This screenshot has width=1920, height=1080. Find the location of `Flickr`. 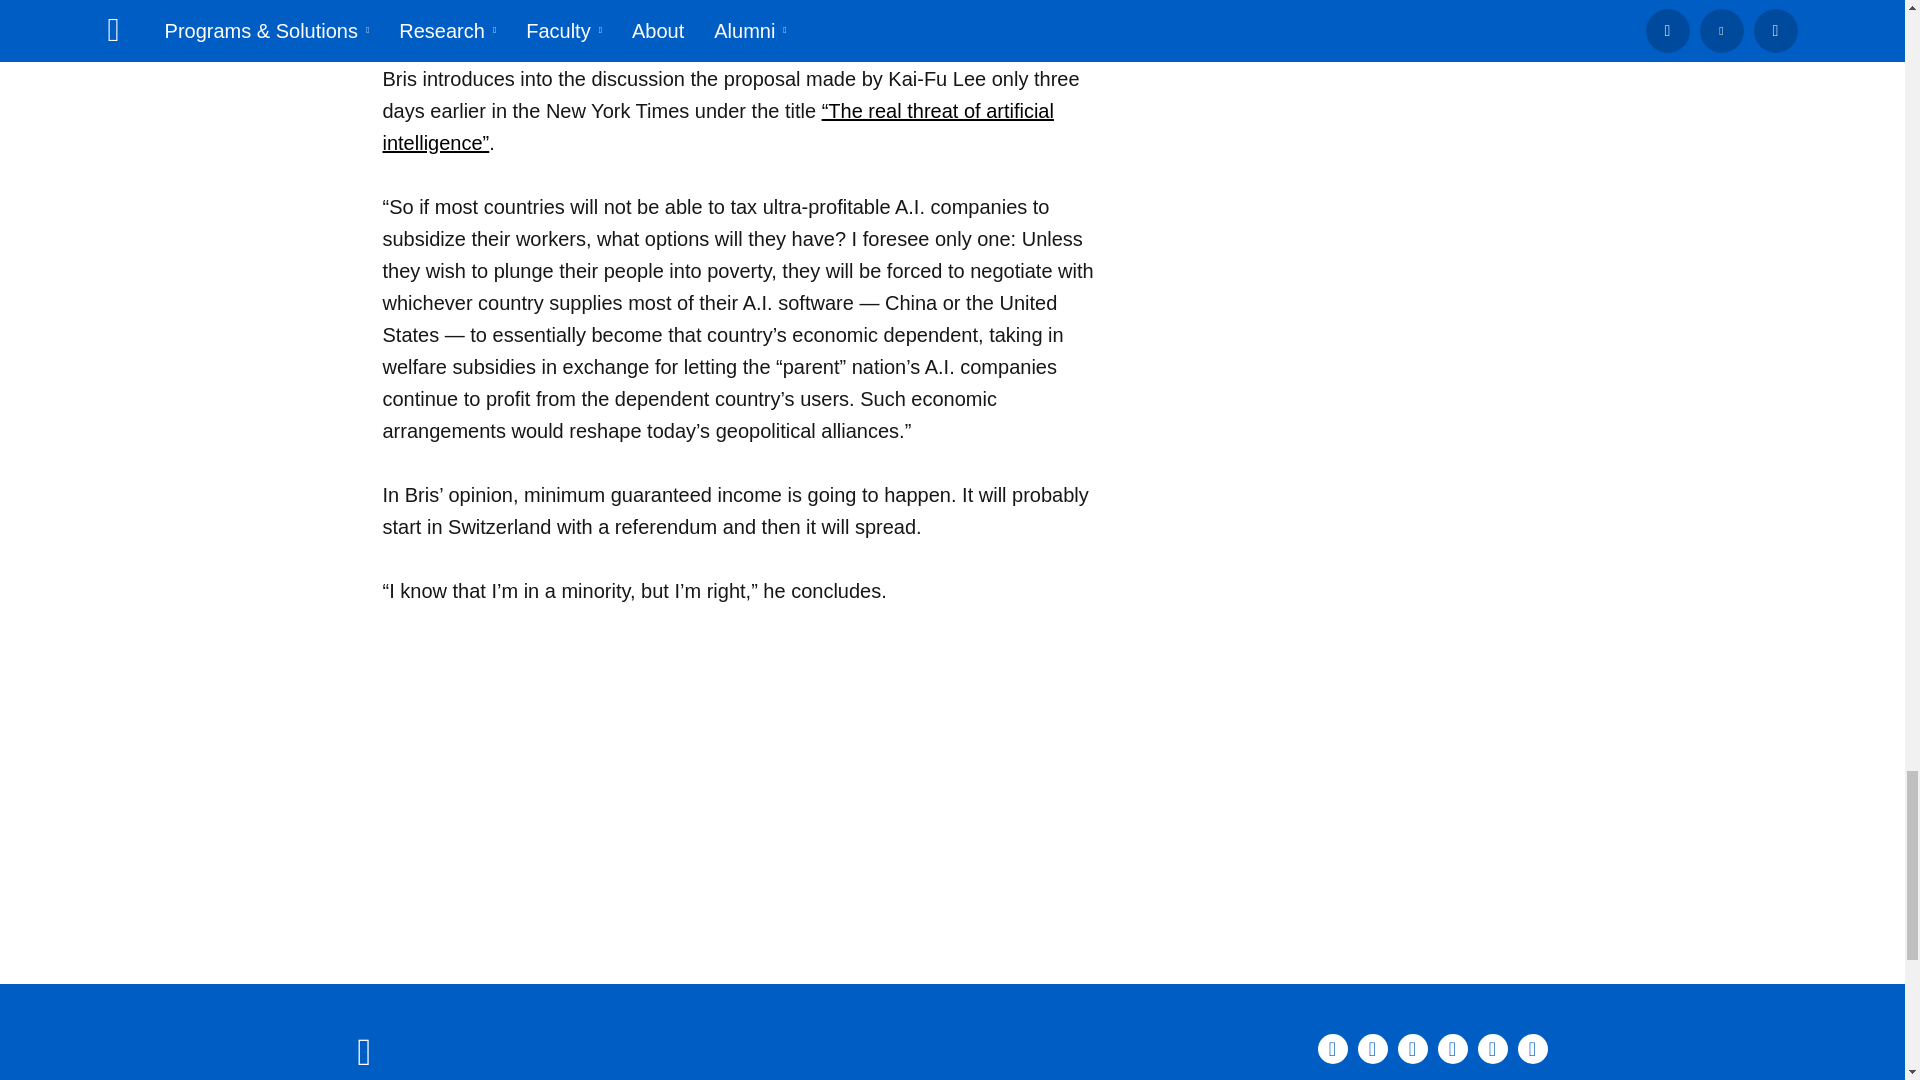

Flickr is located at coordinates (1532, 1048).